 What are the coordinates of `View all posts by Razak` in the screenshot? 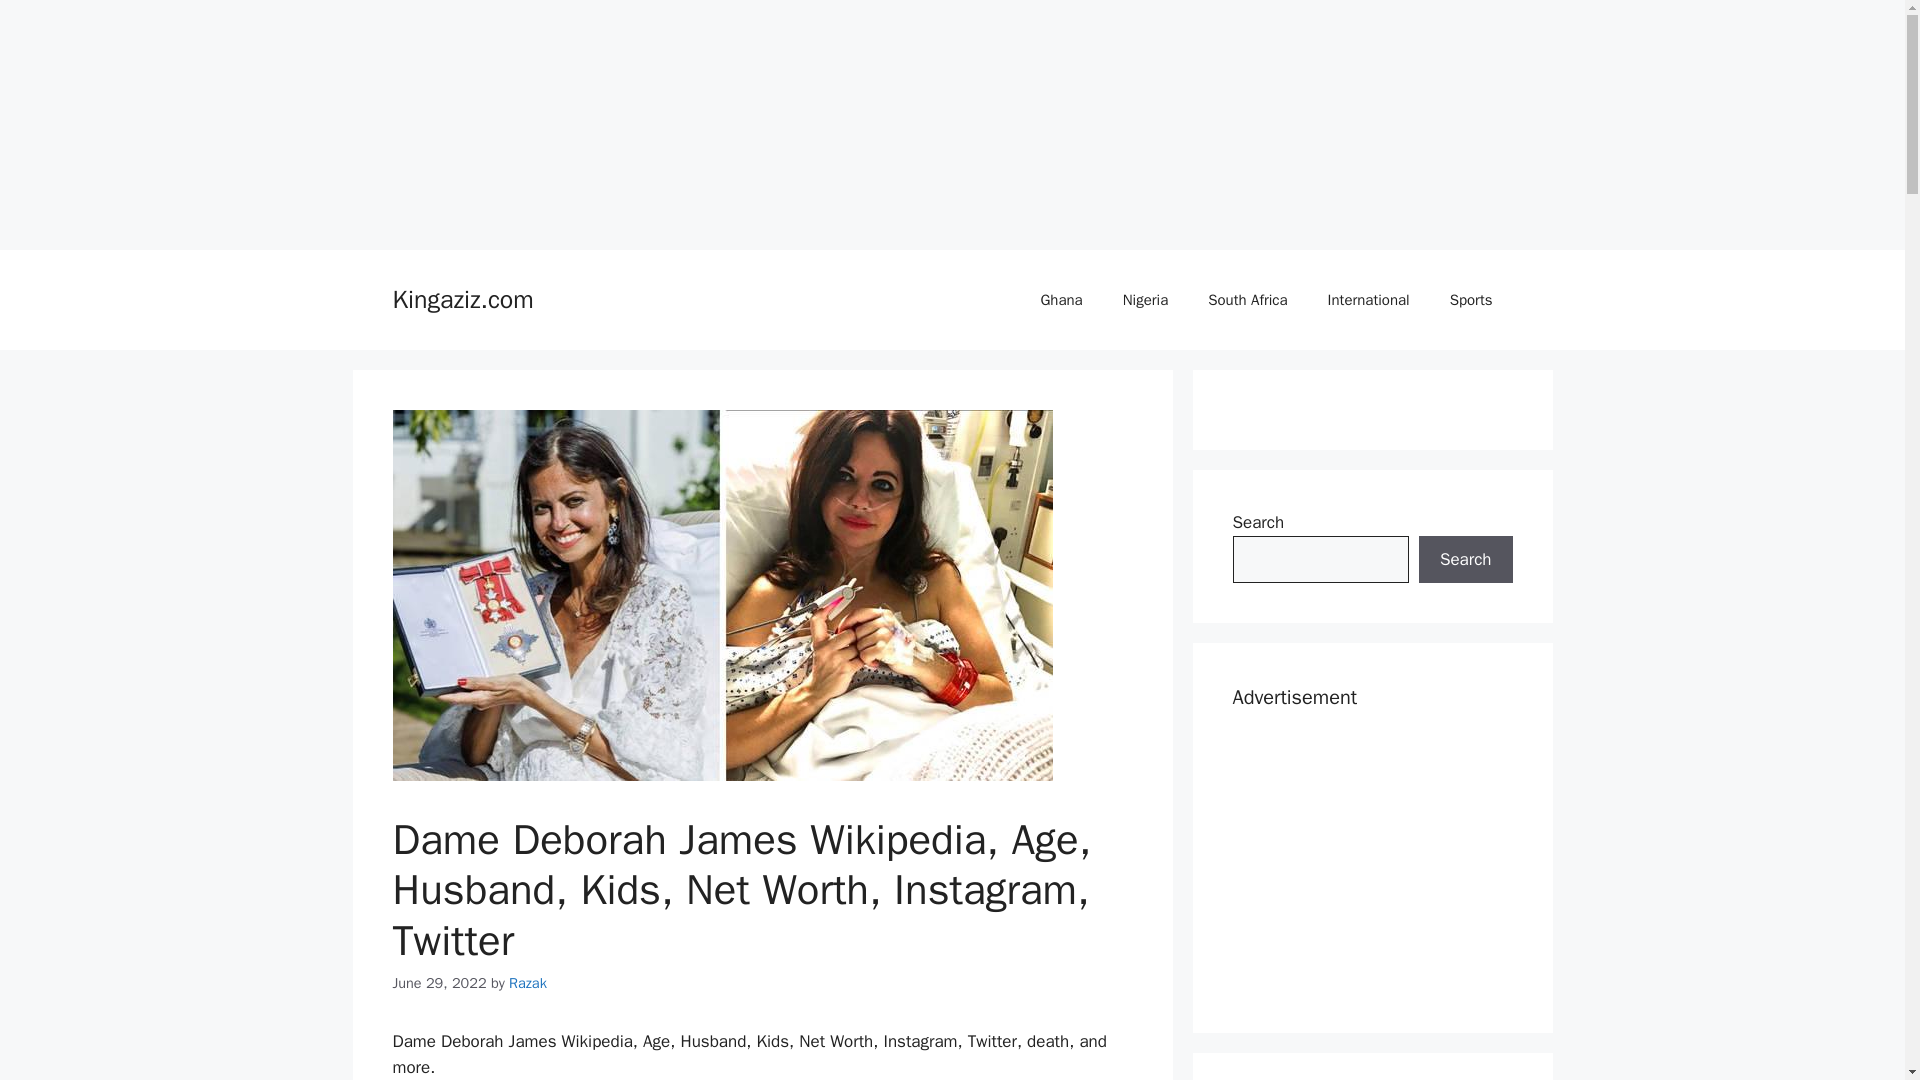 It's located at (528, 983).